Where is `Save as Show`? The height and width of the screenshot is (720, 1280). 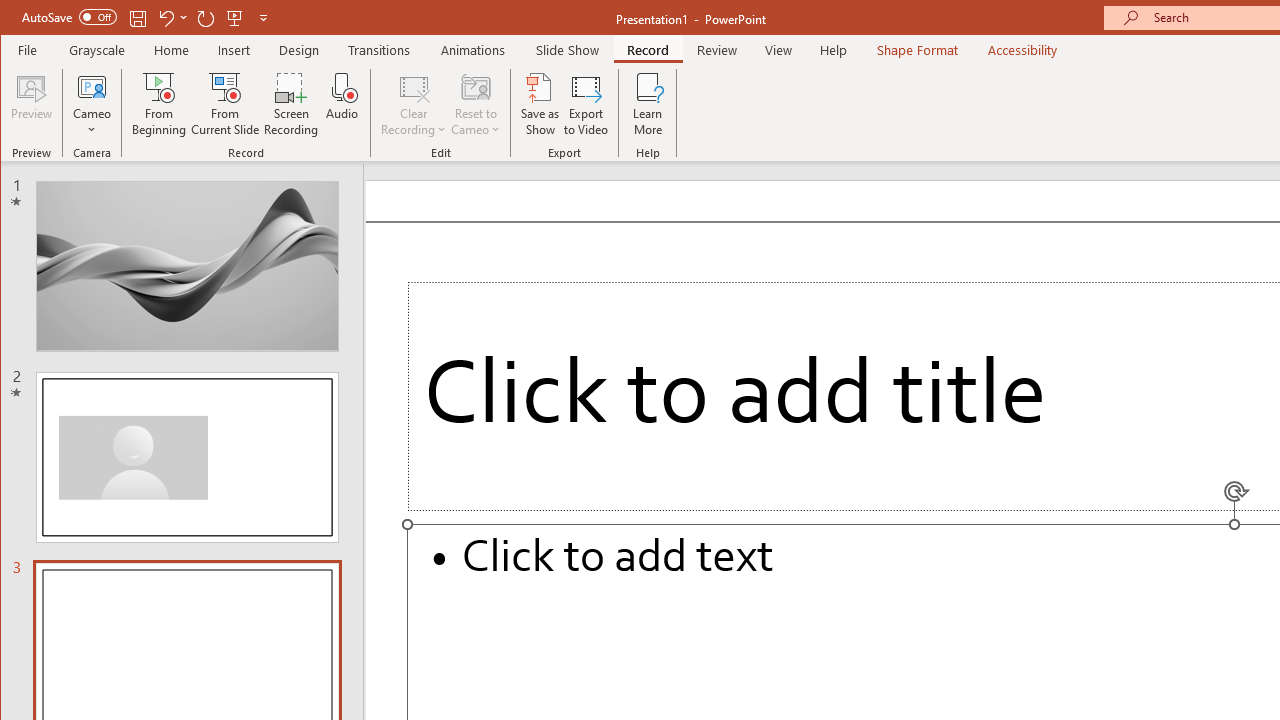 Save as Show is located at coordinates (540, 104).